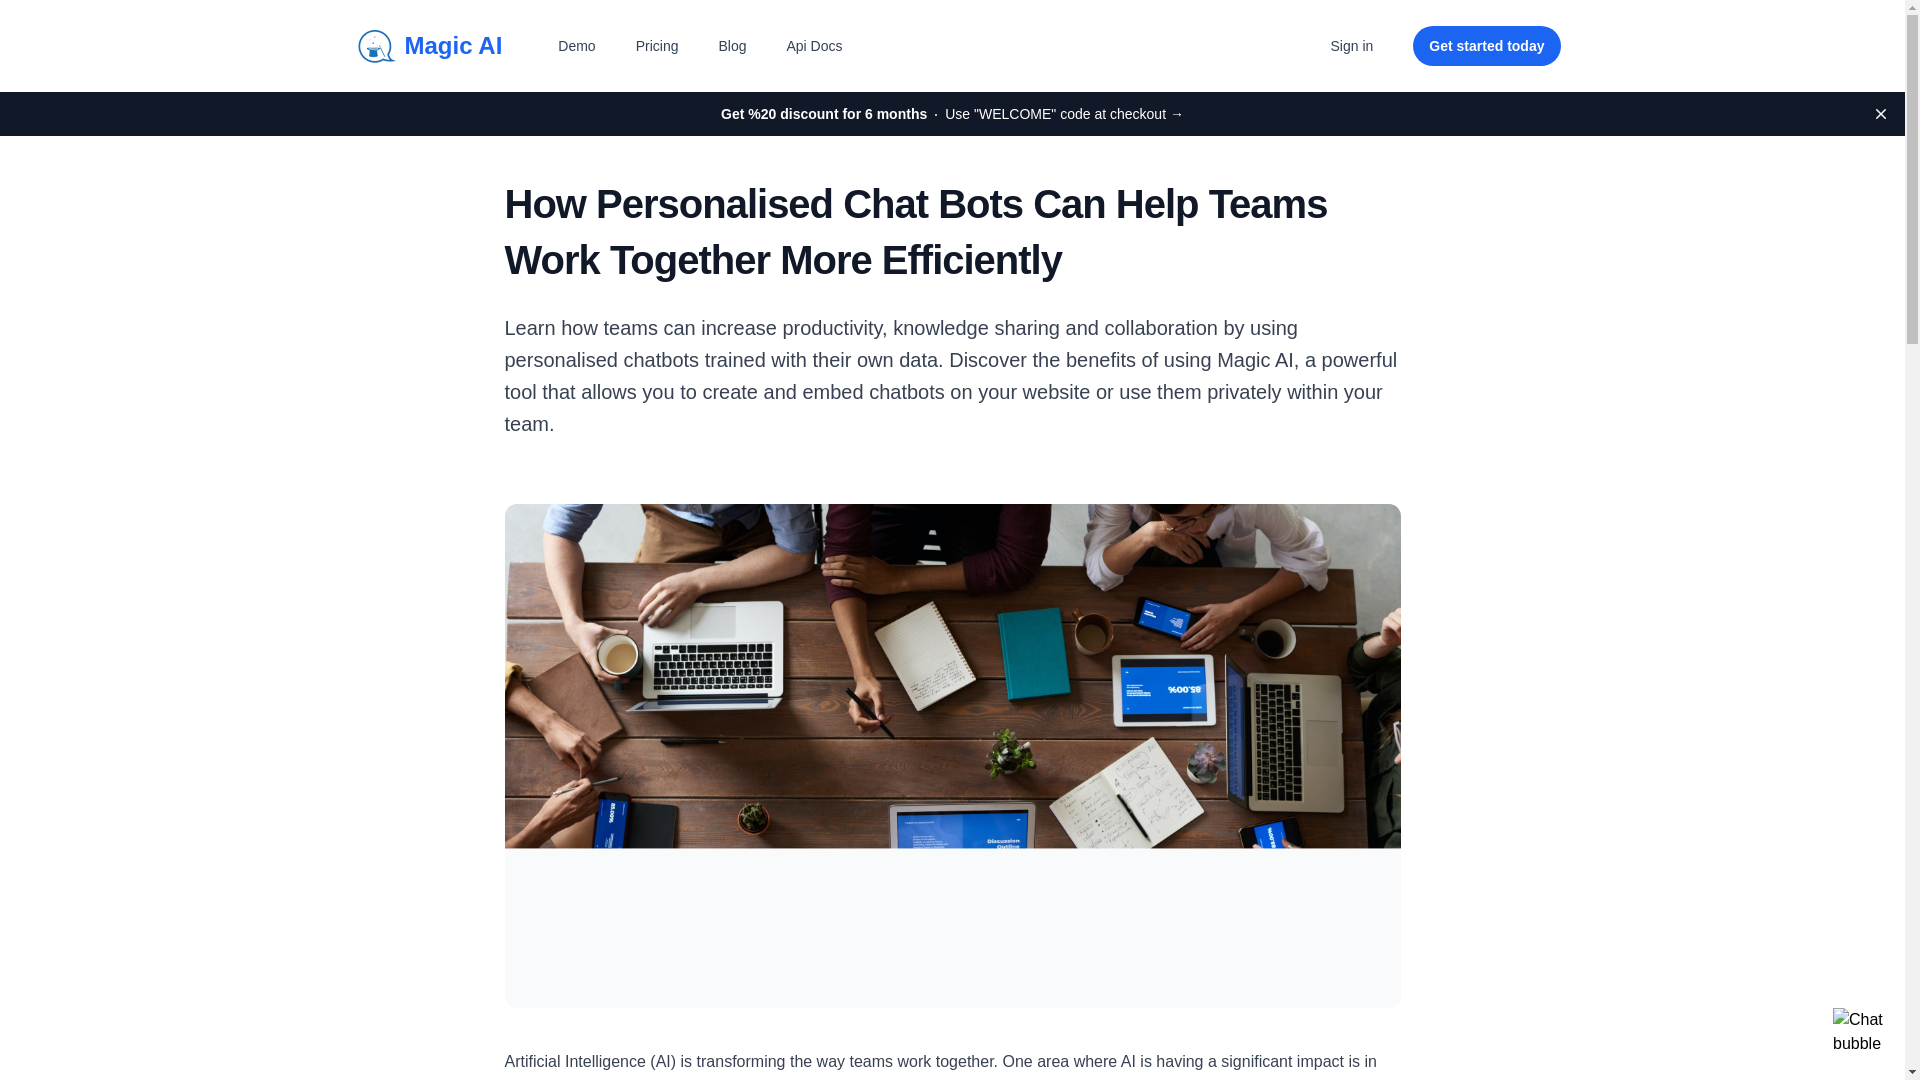 Image resolution: width=1920 pixels, height=1080 pixels. I want to click on Blog, so click(732, 46).